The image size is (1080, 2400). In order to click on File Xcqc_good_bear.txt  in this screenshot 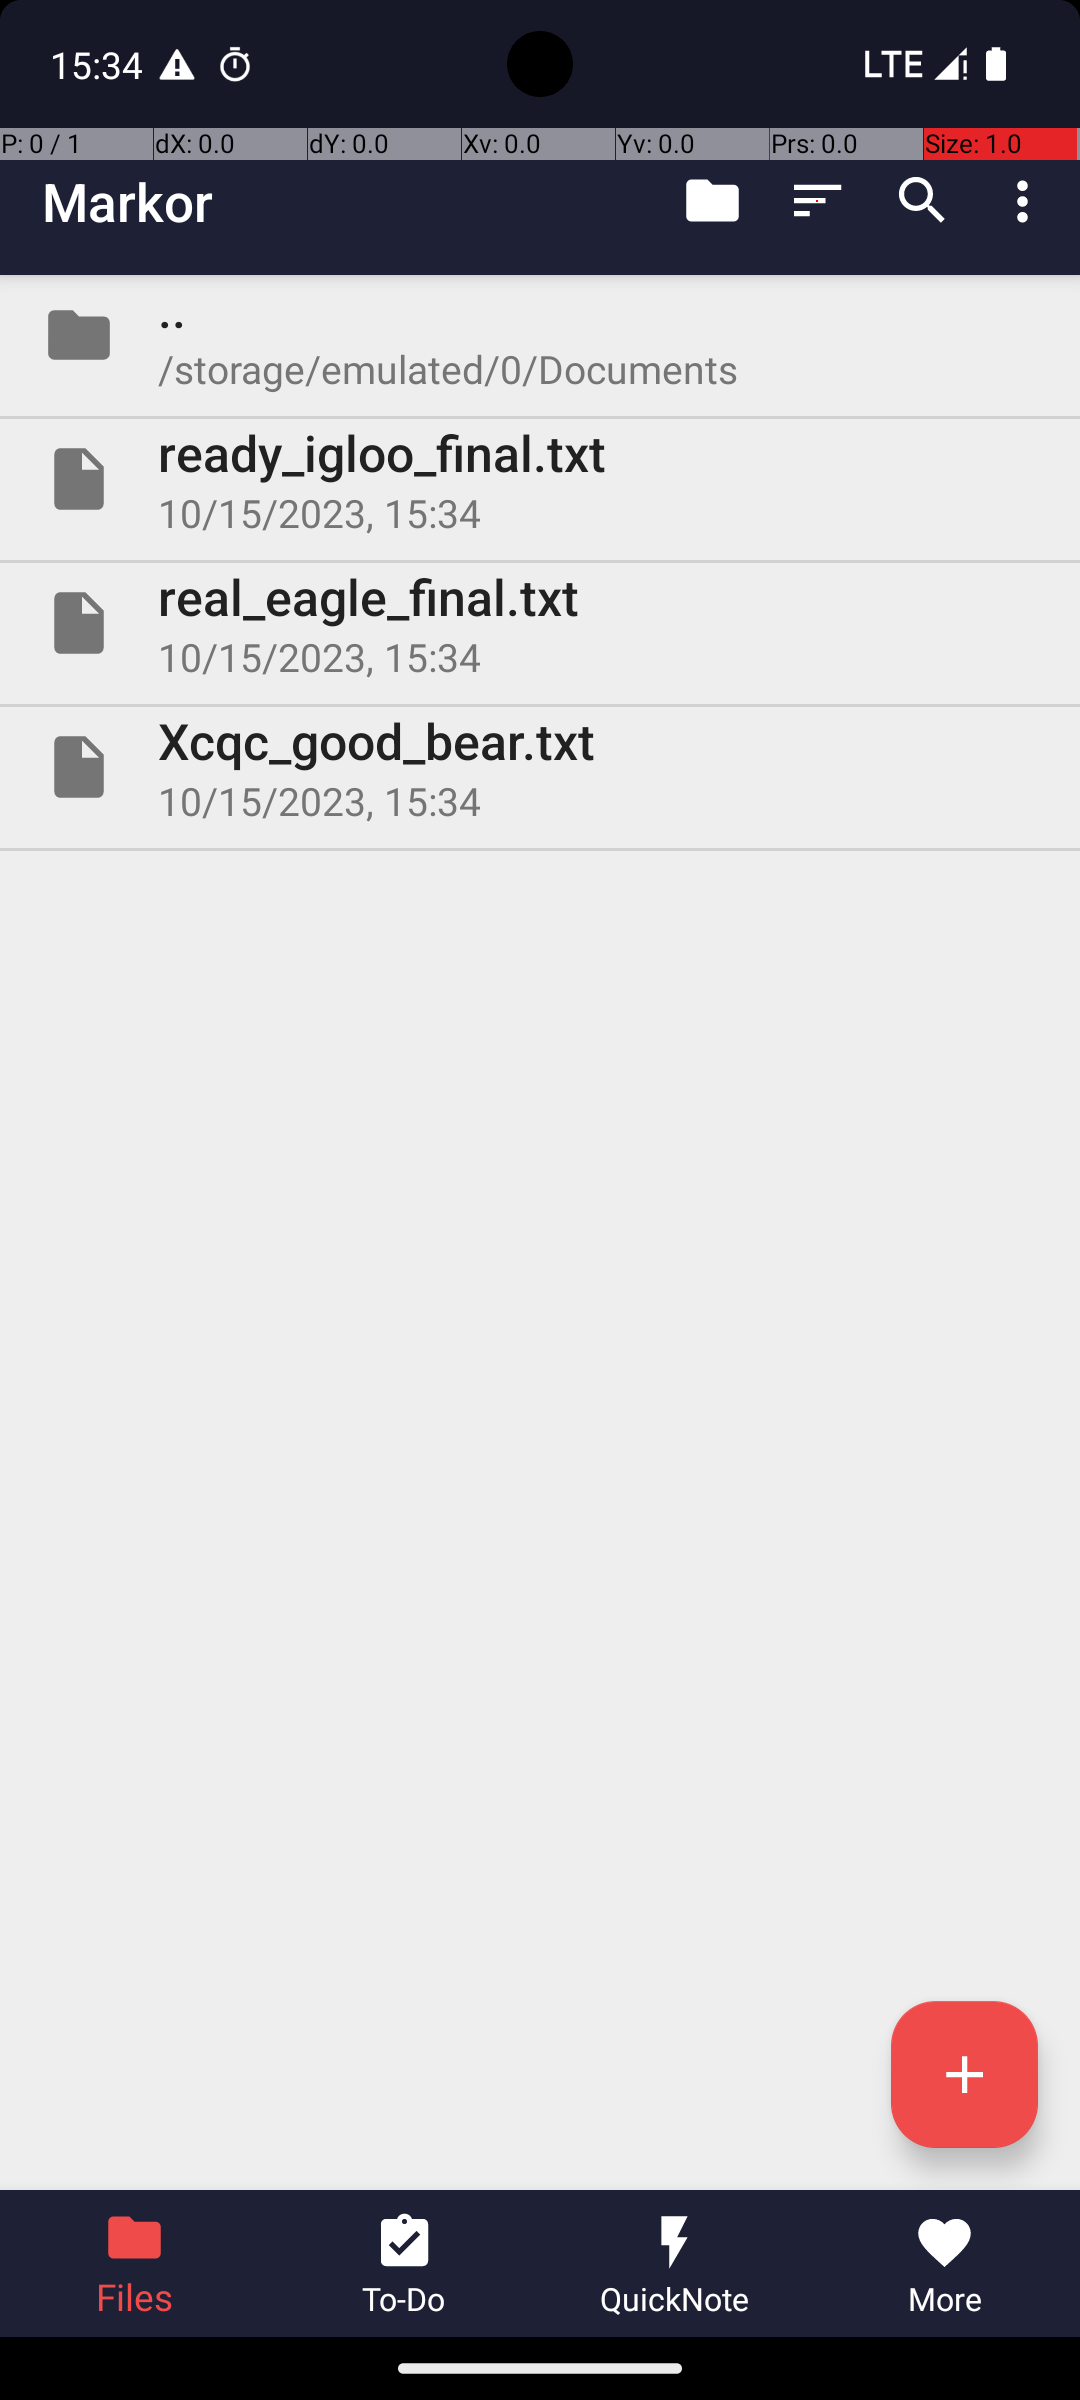, I will do `click(540, 766)`.